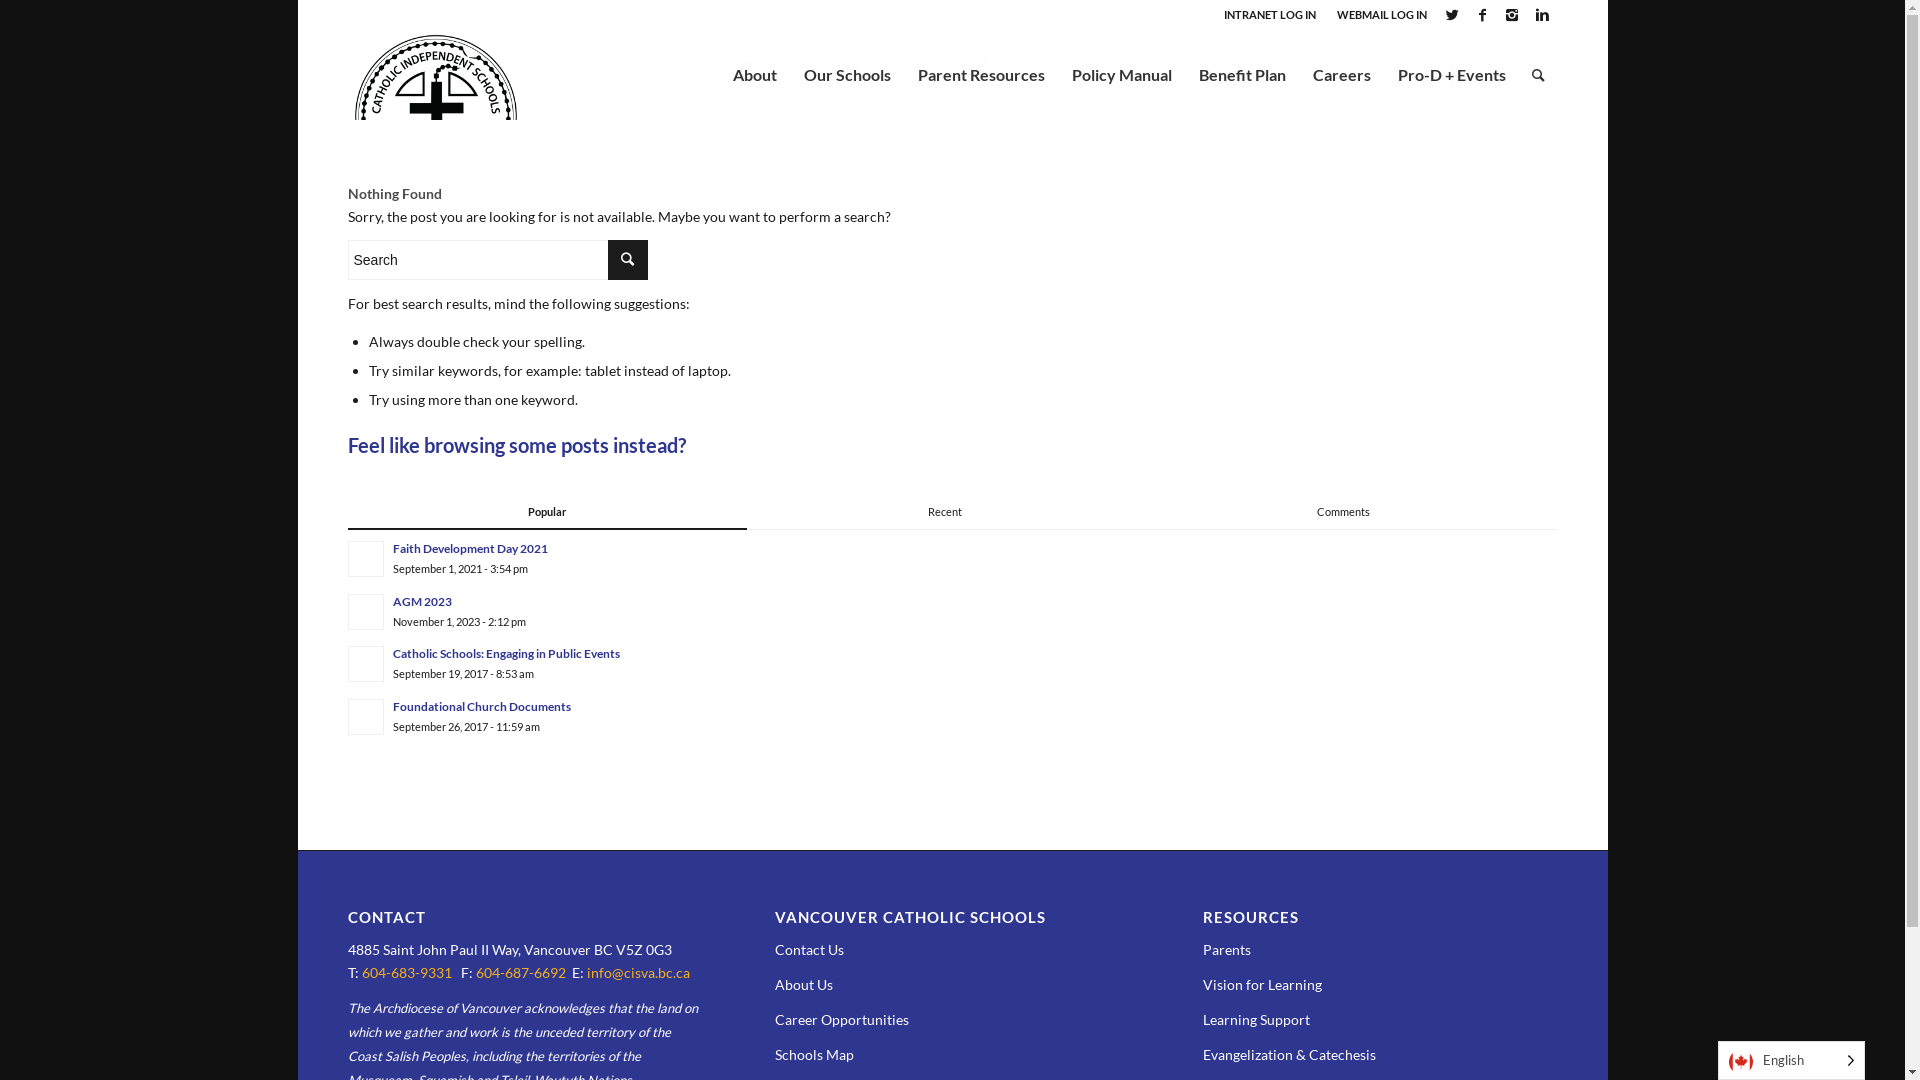  What do you see at coordinates (1381, 14) in the screenshot?
I see `WEBMAIL LOG IN` at bounding box center [1381, 14].